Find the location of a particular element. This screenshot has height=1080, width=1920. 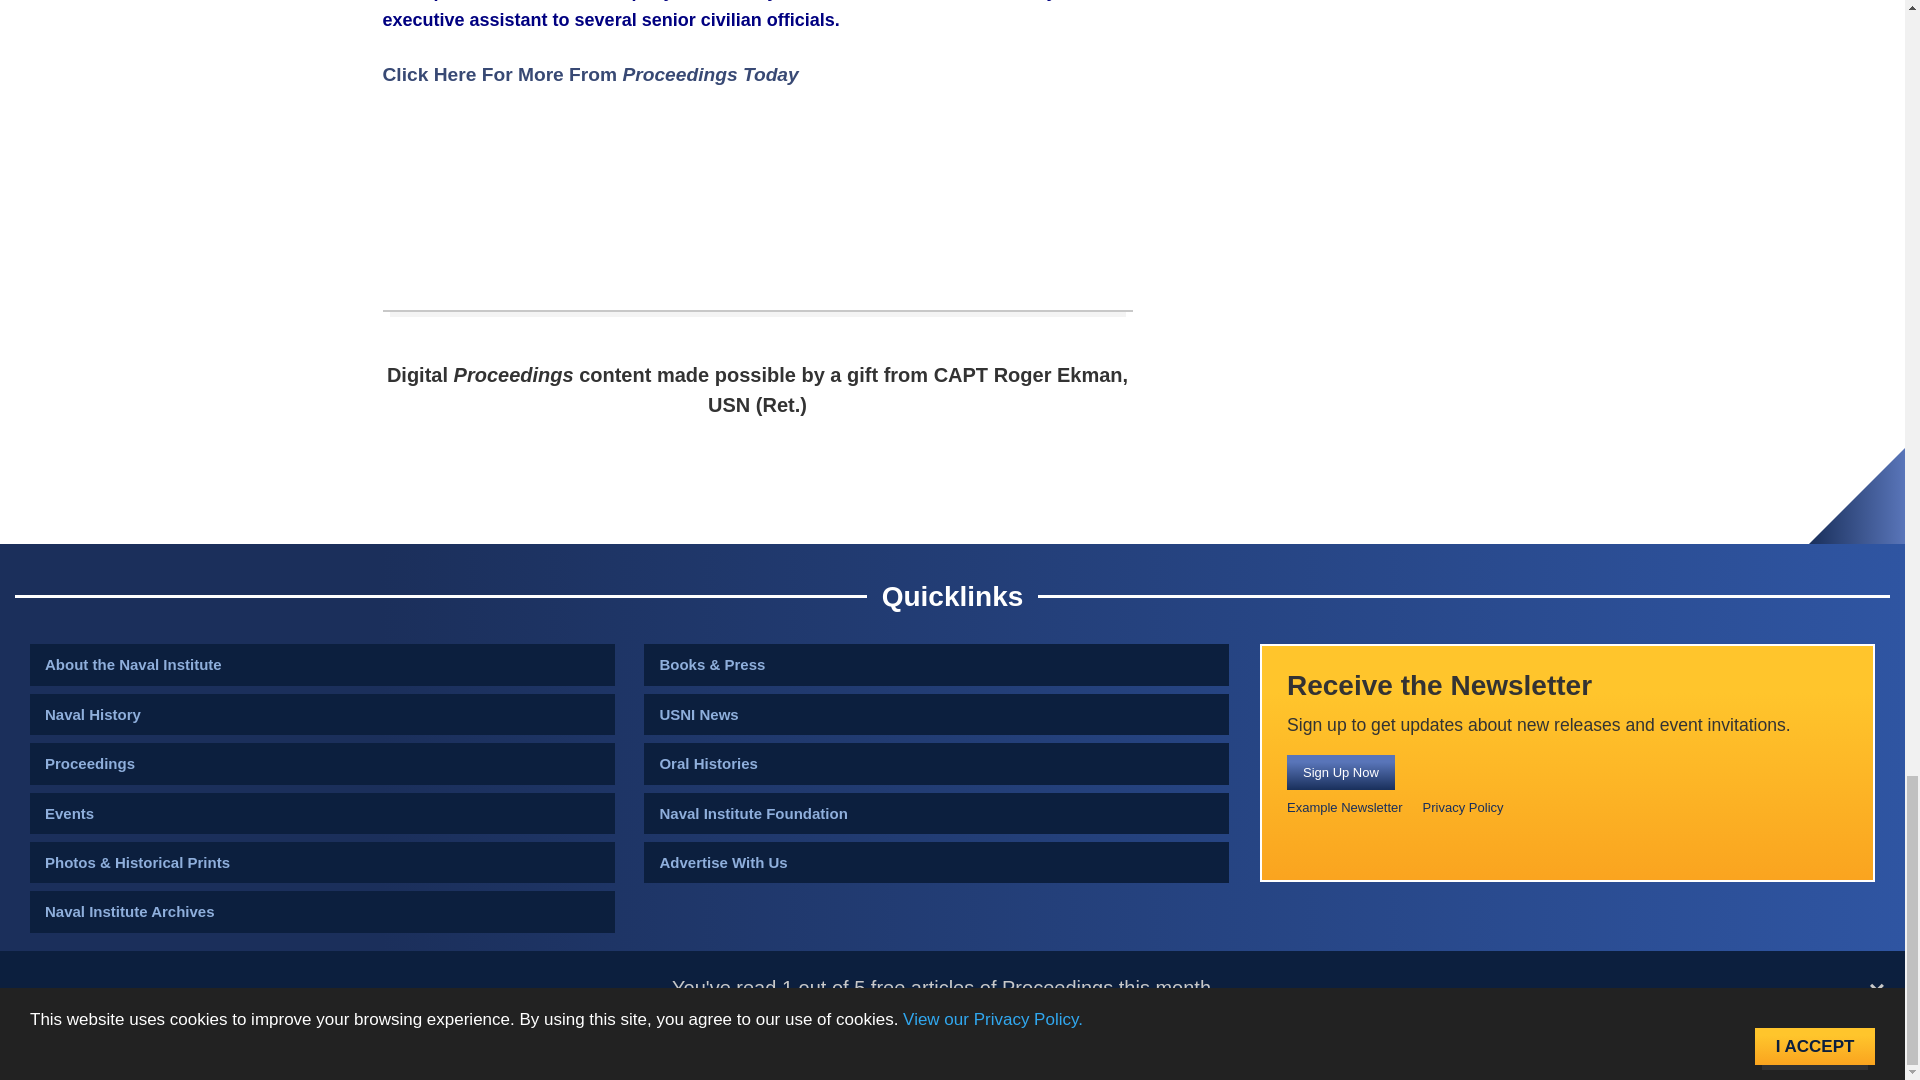

3rd party ad content is located at coordinates (758, 216).